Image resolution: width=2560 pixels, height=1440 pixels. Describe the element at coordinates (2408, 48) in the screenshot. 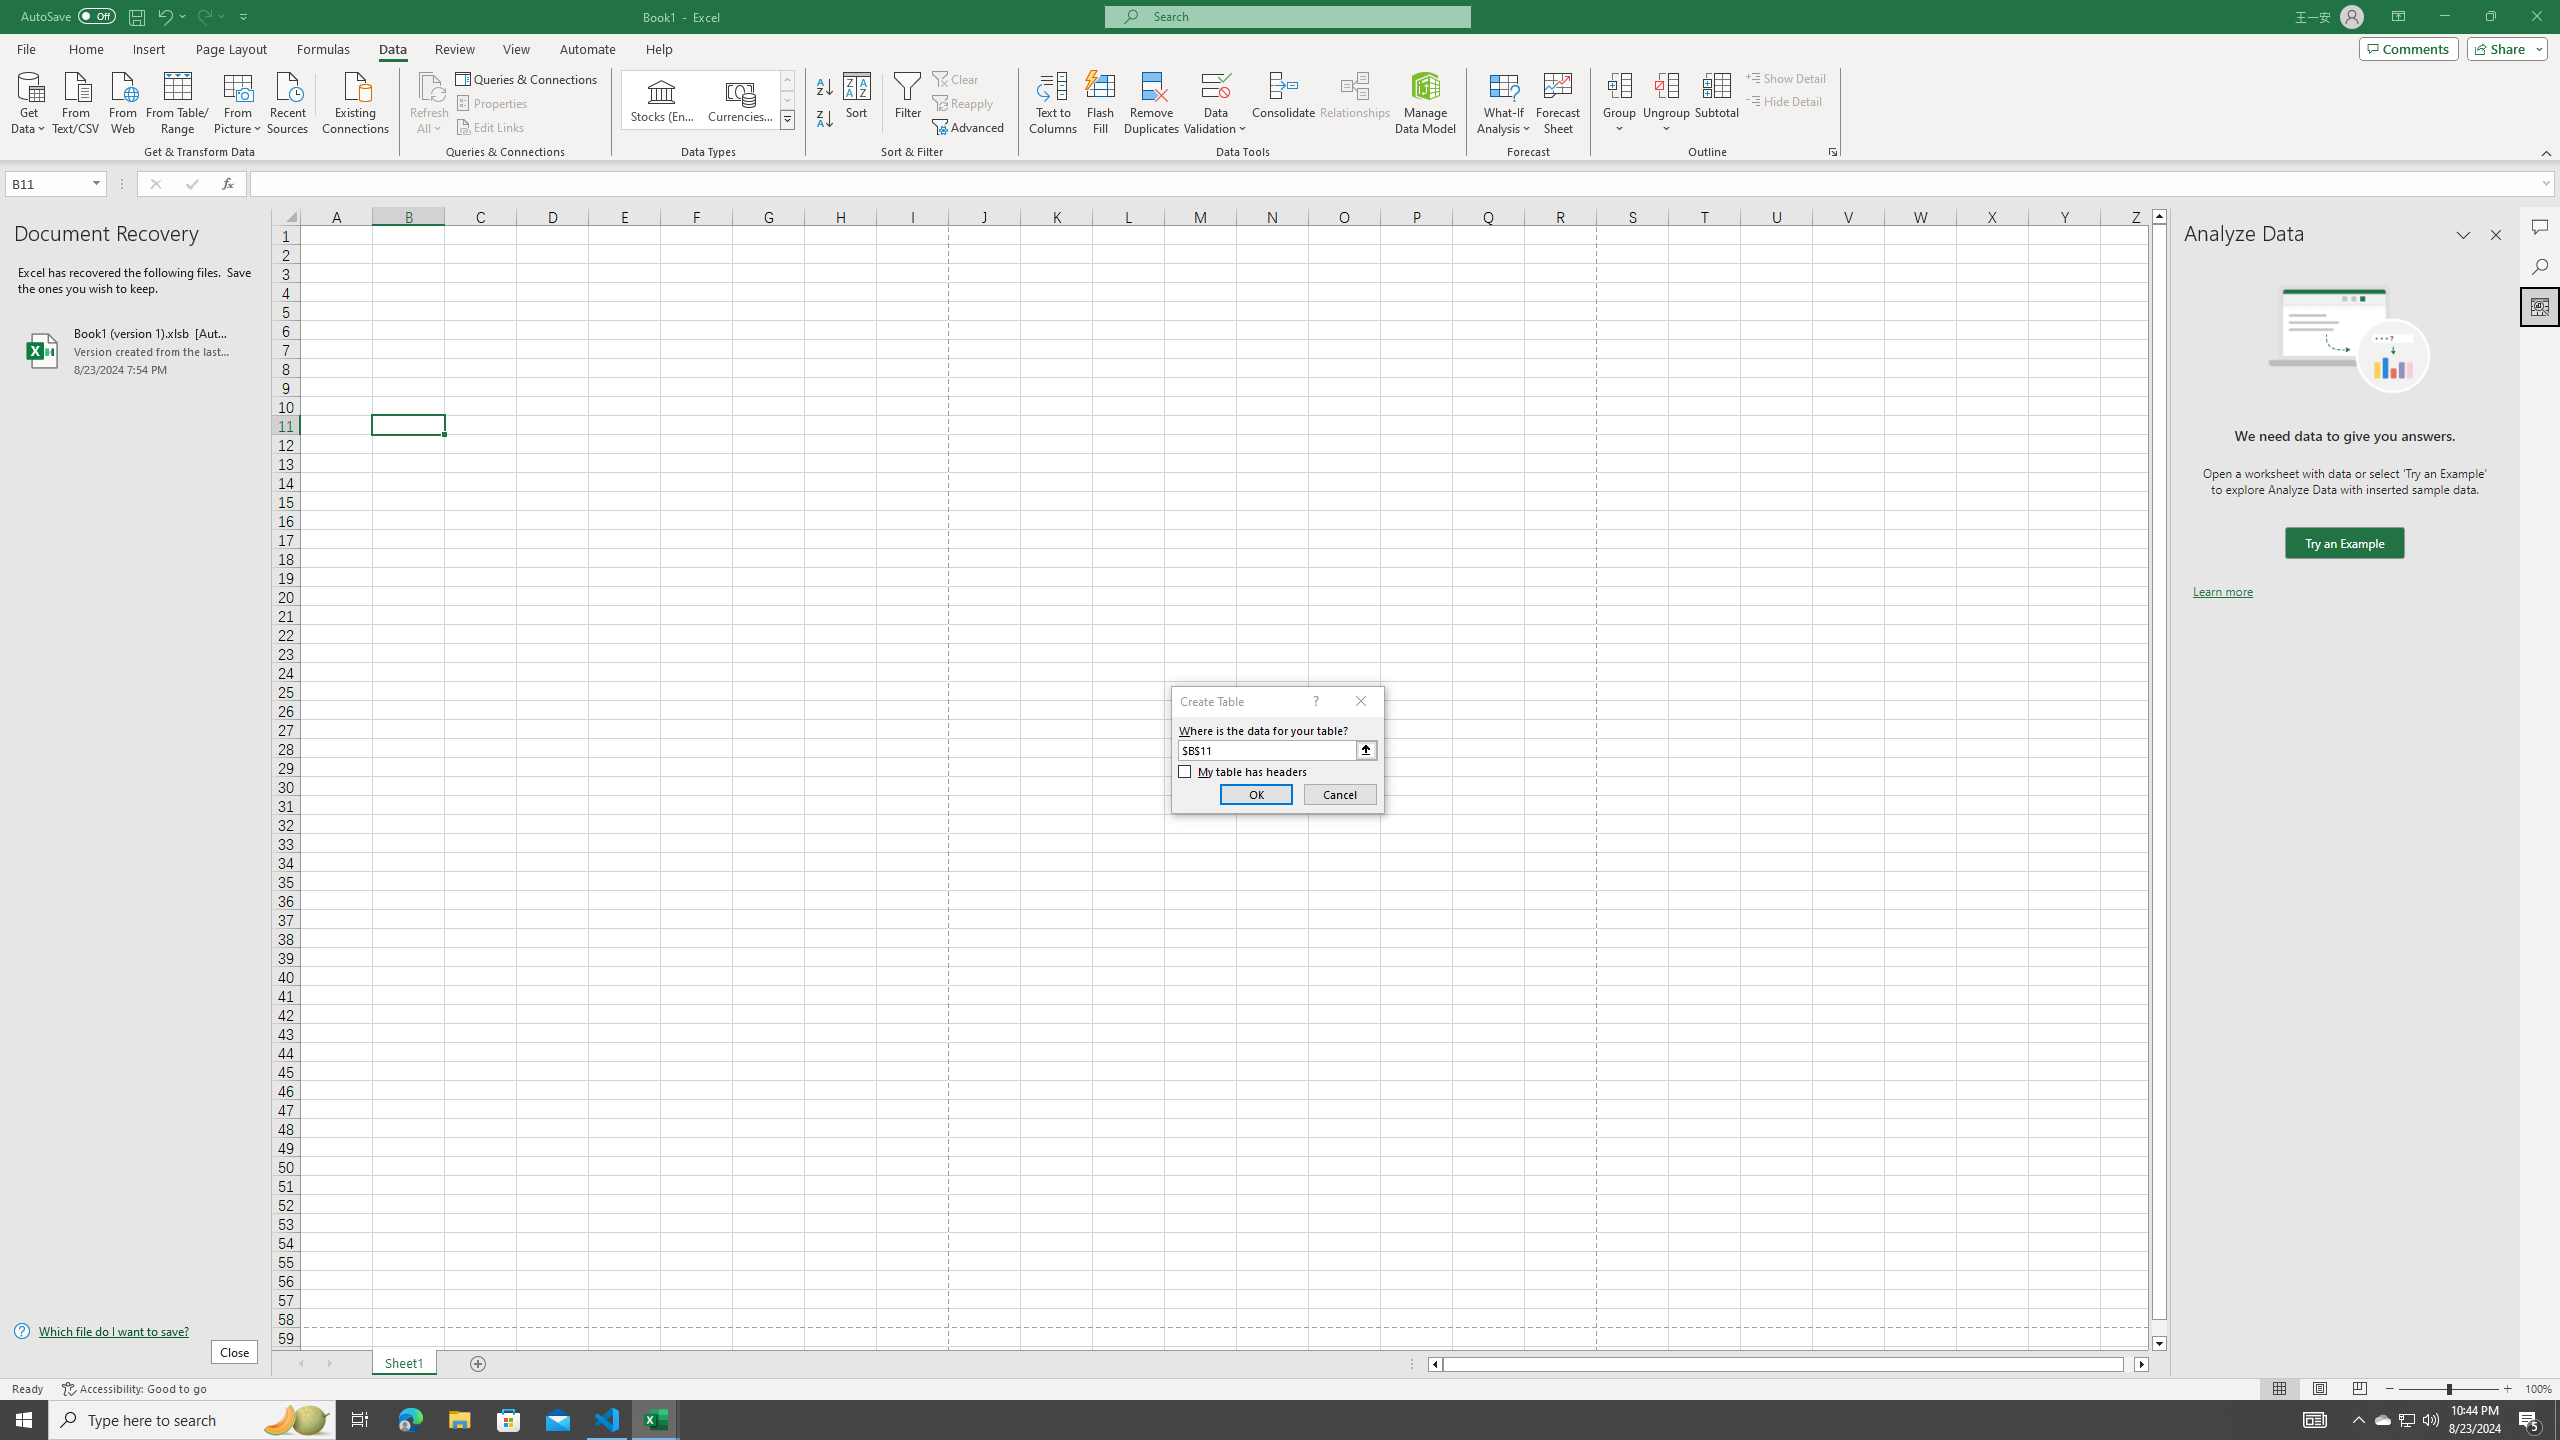

I see `Comments` at that location.